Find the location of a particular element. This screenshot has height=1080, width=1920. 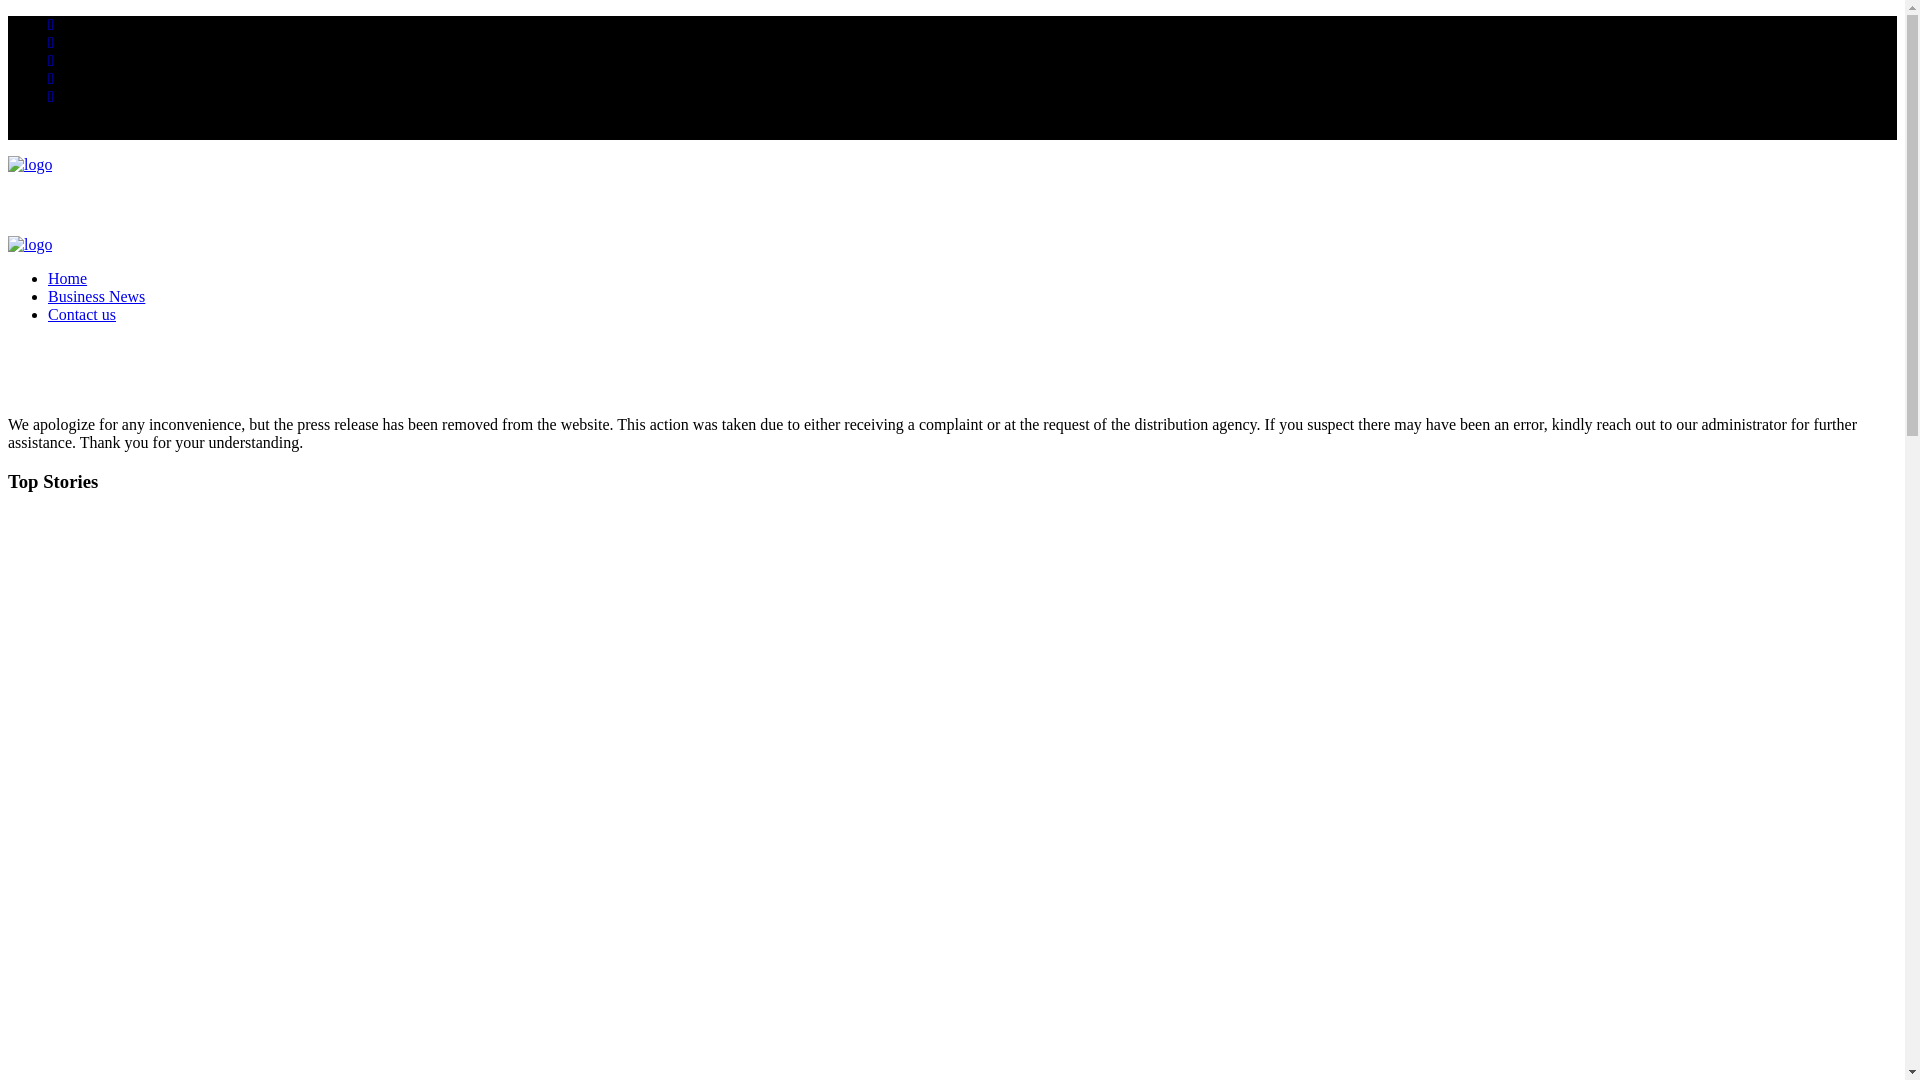

Business News is located at coordinates (96, 296).